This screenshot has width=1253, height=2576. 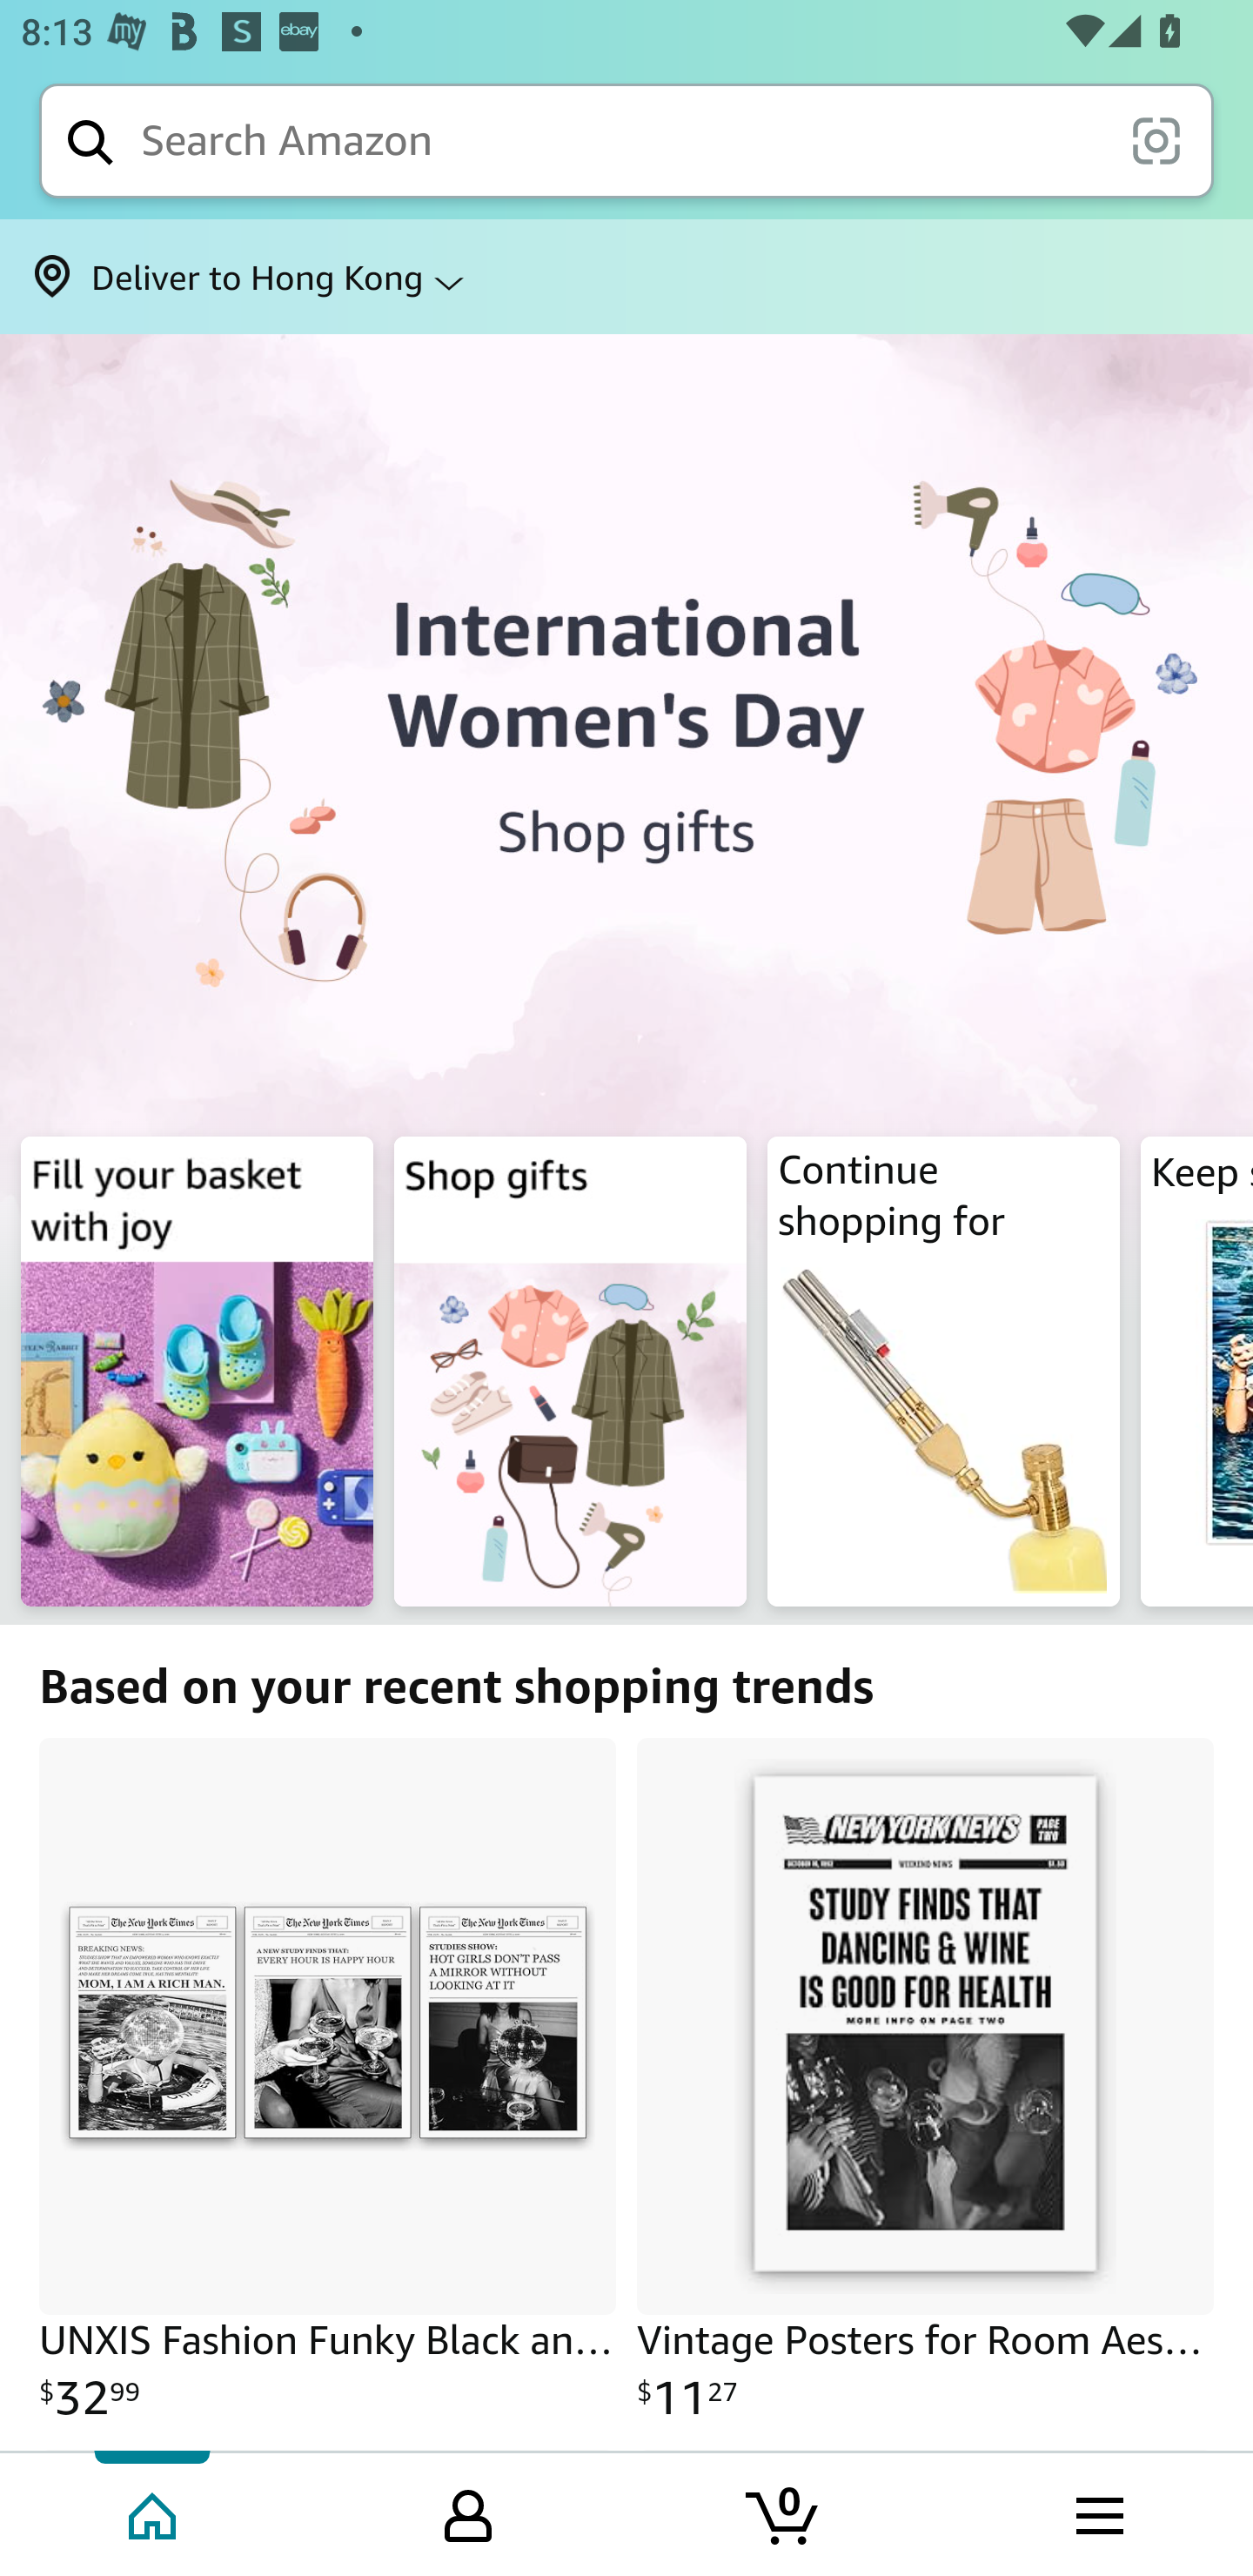 I want to click on Home Tab 1 of 4, so click(x=155, y=2512).